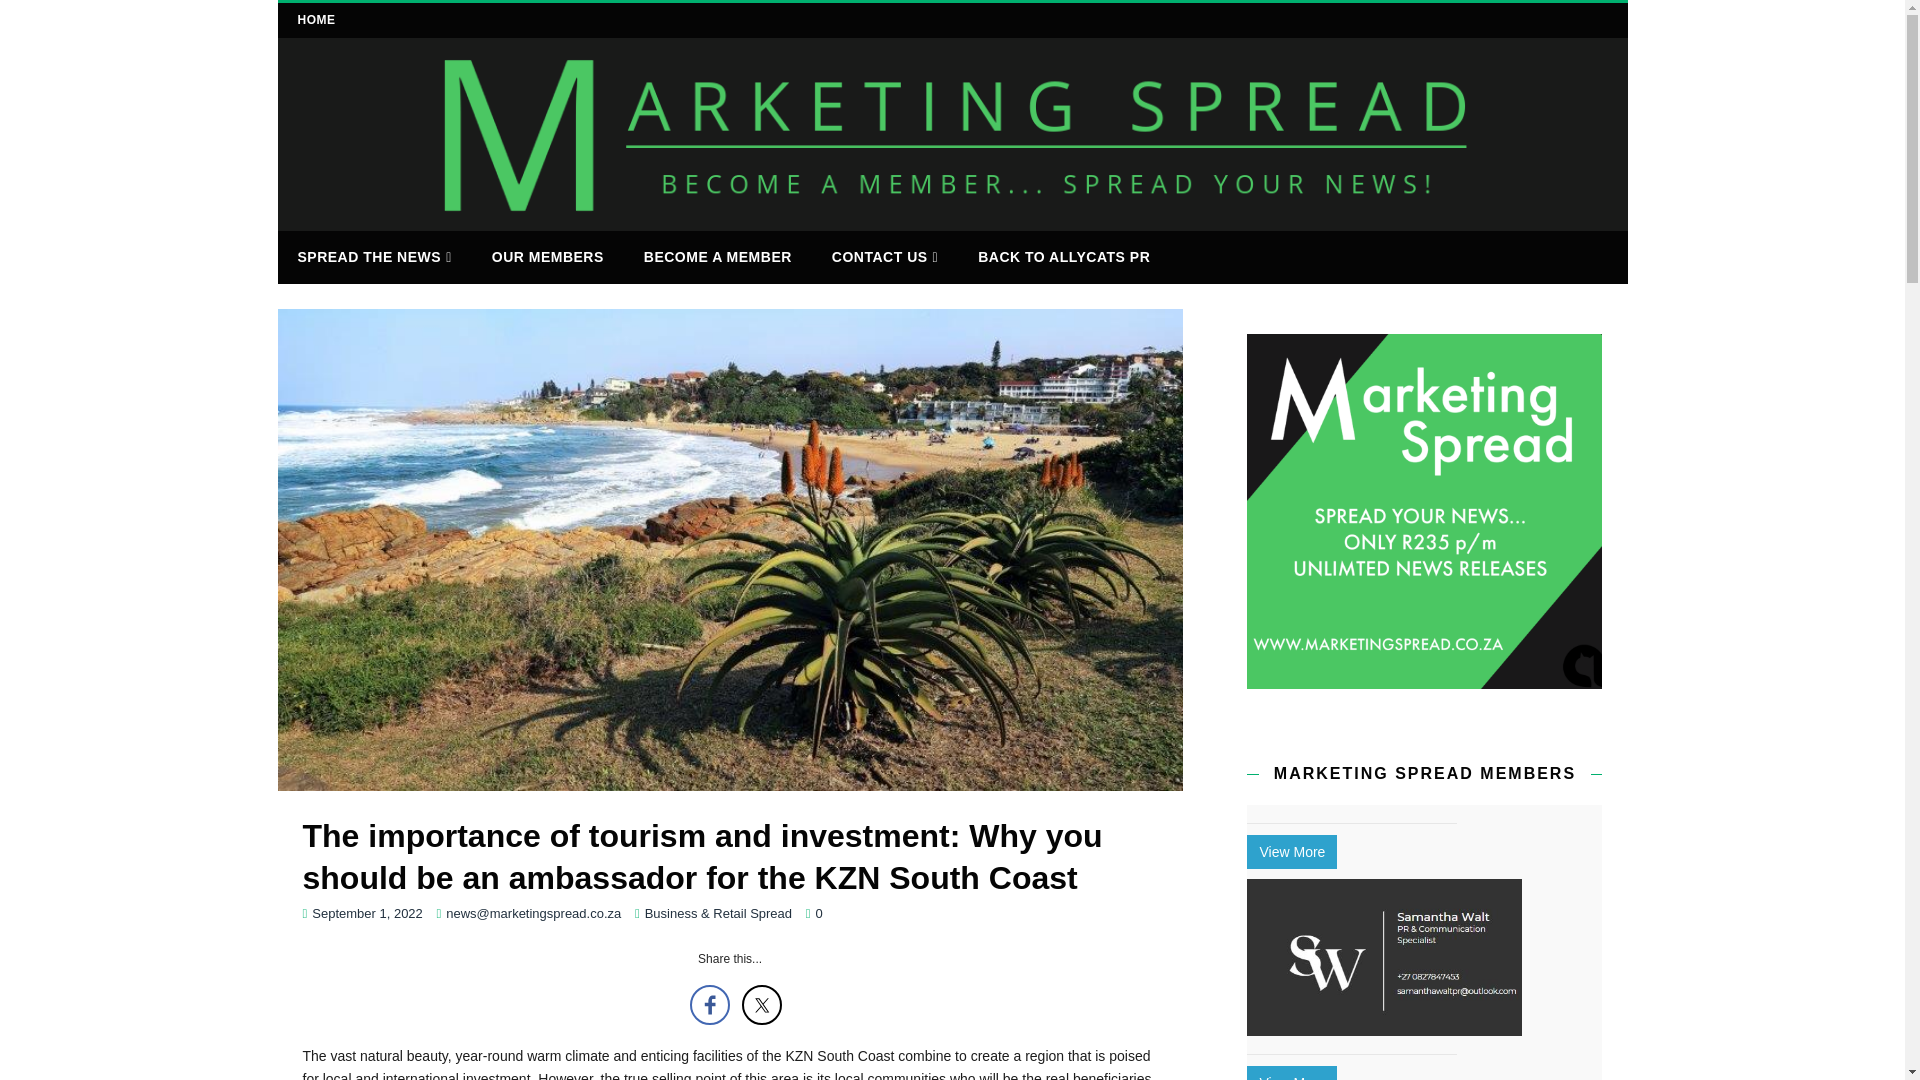 This screenshot has height=1080, width=1920. What do you see at coordinates (885, 258) in the screenshot?
I see `CONTACT US` at bounding box center [885, 258].